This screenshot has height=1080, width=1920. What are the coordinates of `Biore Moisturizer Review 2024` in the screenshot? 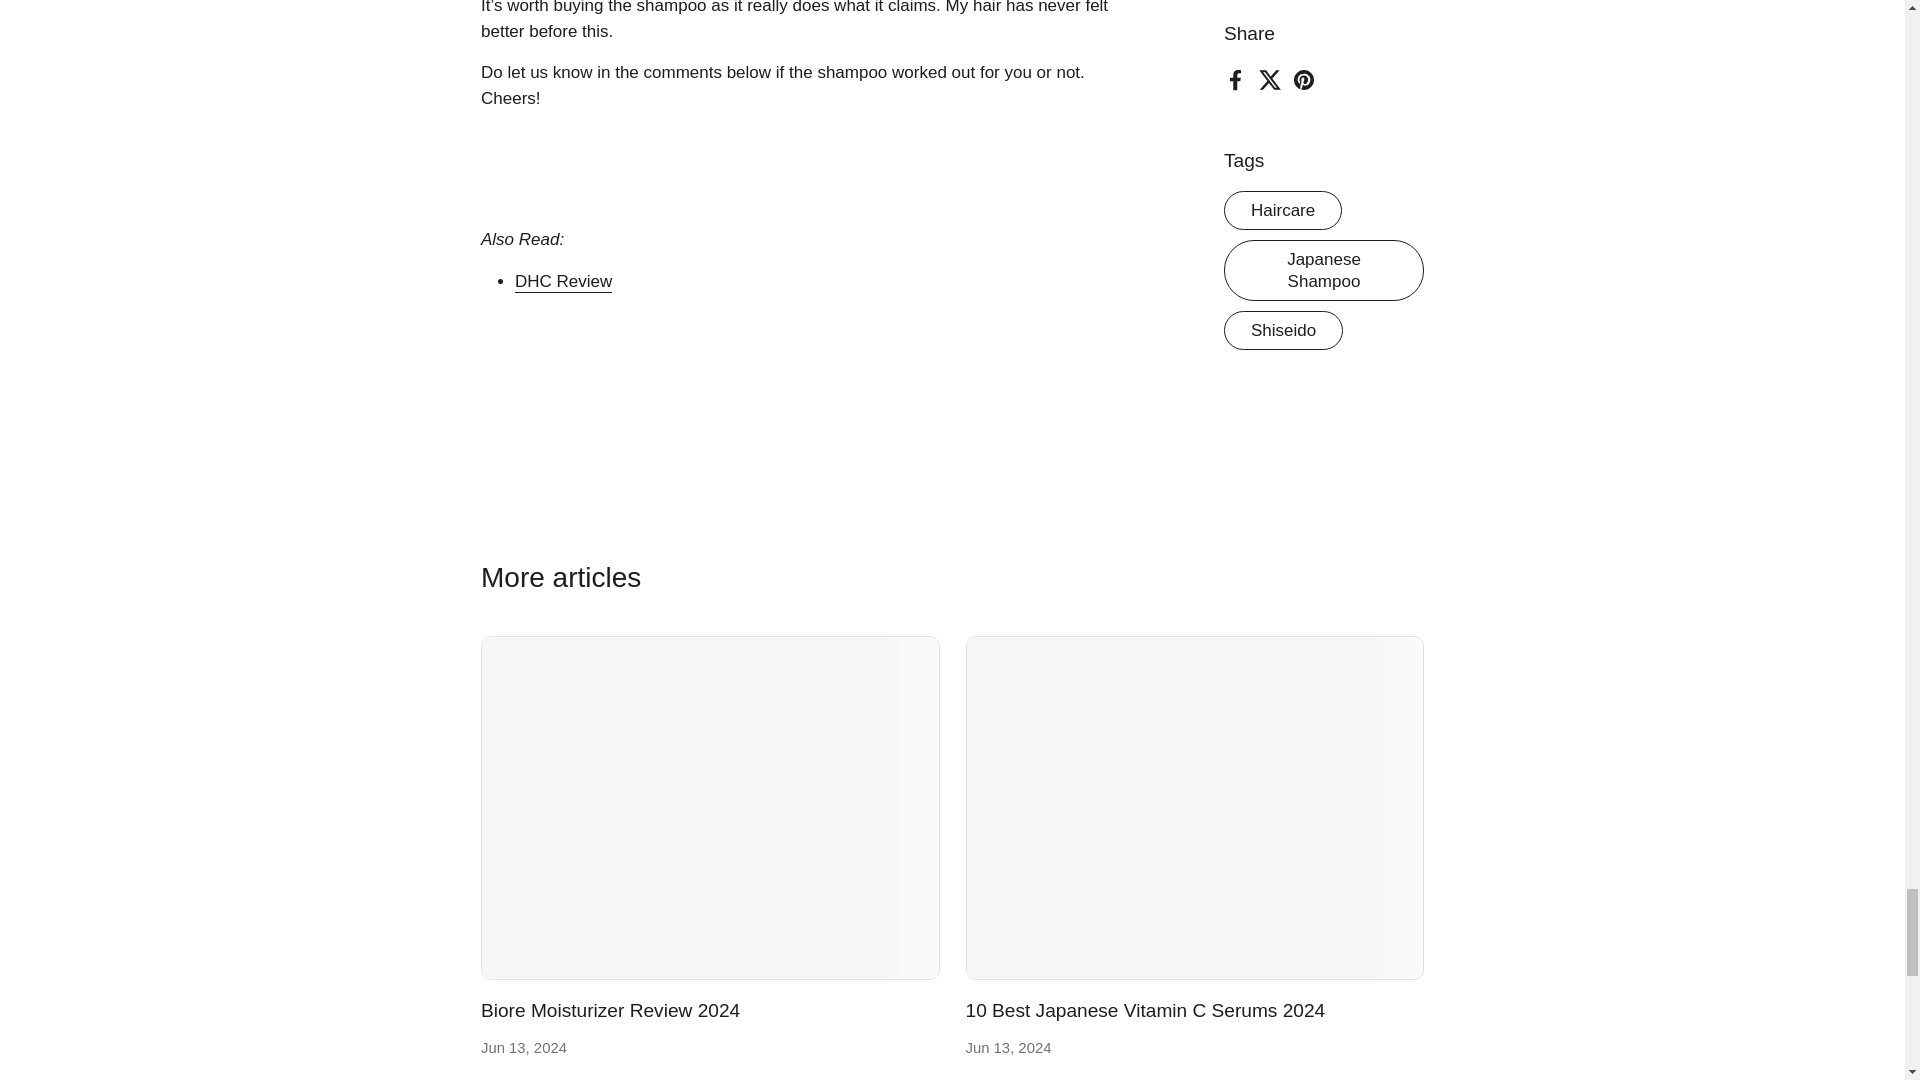 It's located at (710, 808).